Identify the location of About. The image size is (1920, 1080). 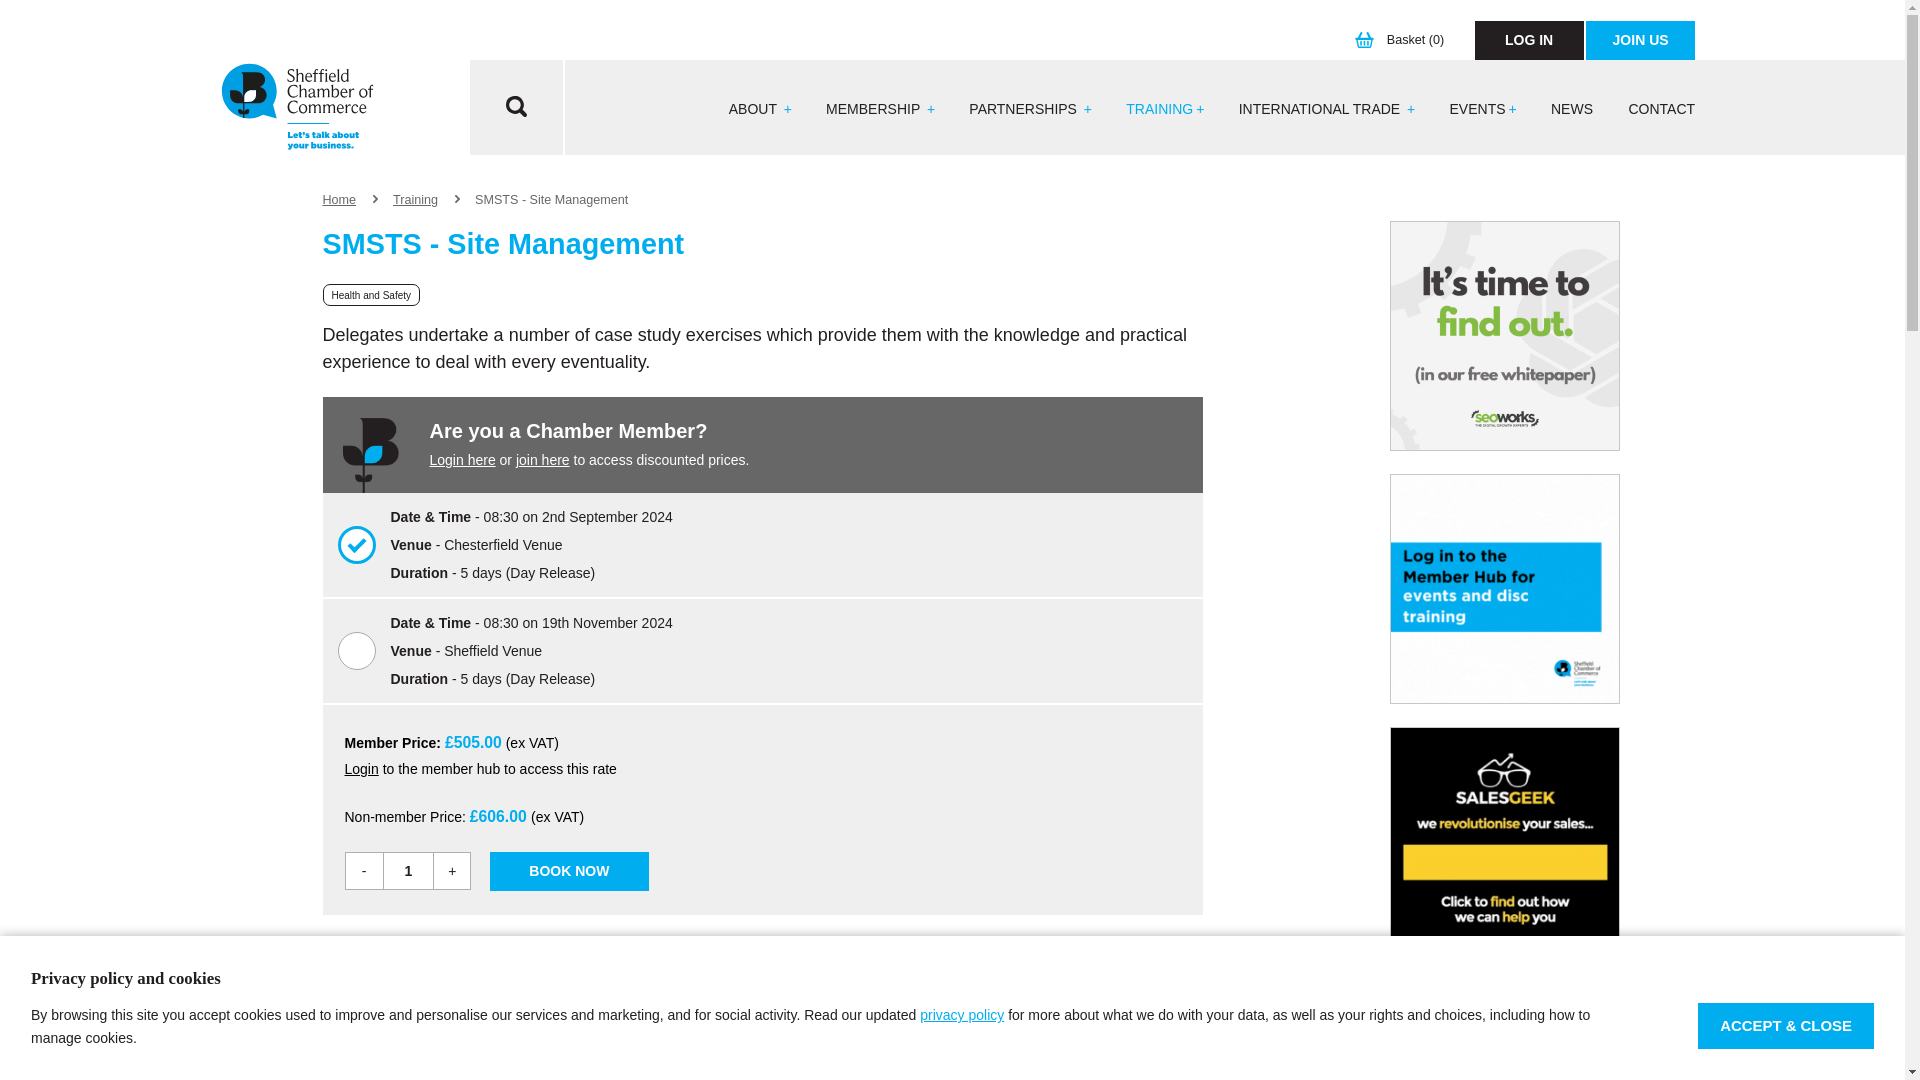
(760, 110).